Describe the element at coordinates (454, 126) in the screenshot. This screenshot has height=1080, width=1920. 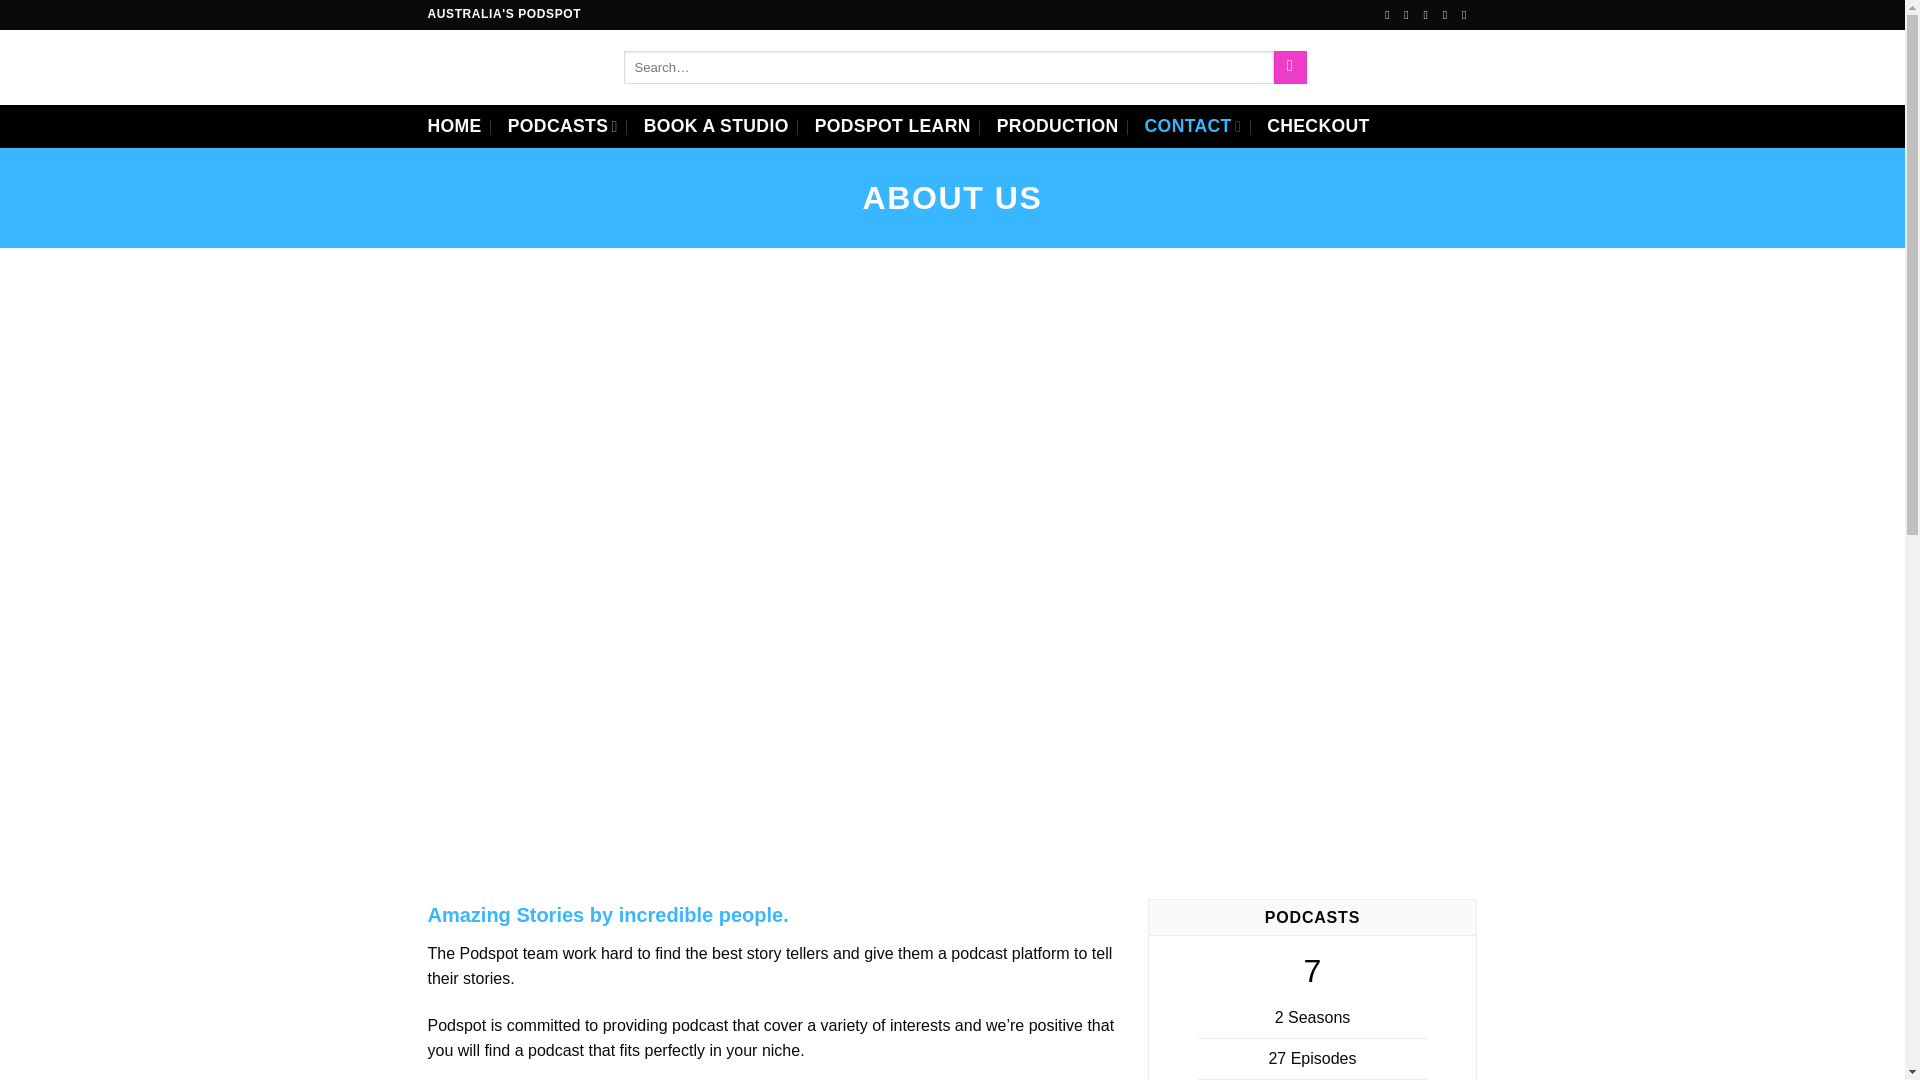
I see `HOME` at that location.